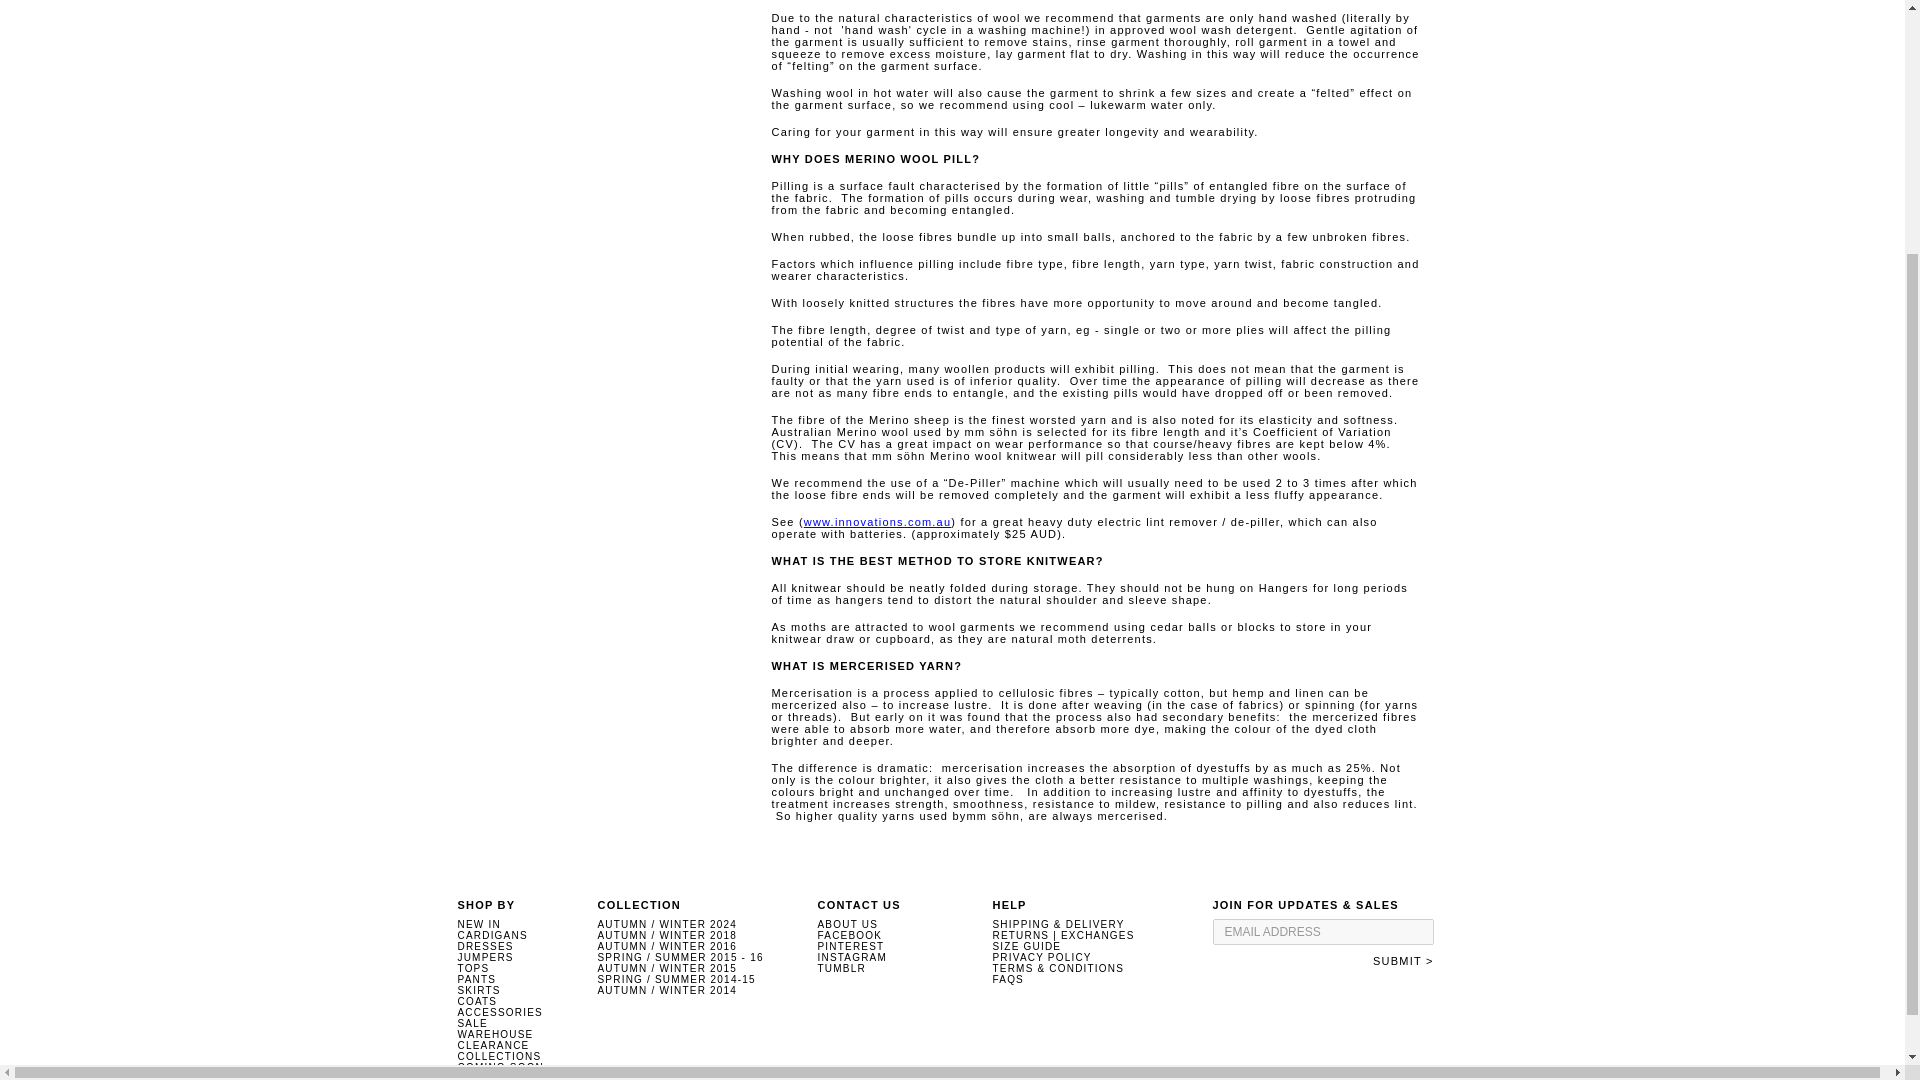 This screenshot has height=1080, width=1920. I want to click on EMAIL ADDRESS, so click(1322, 932).